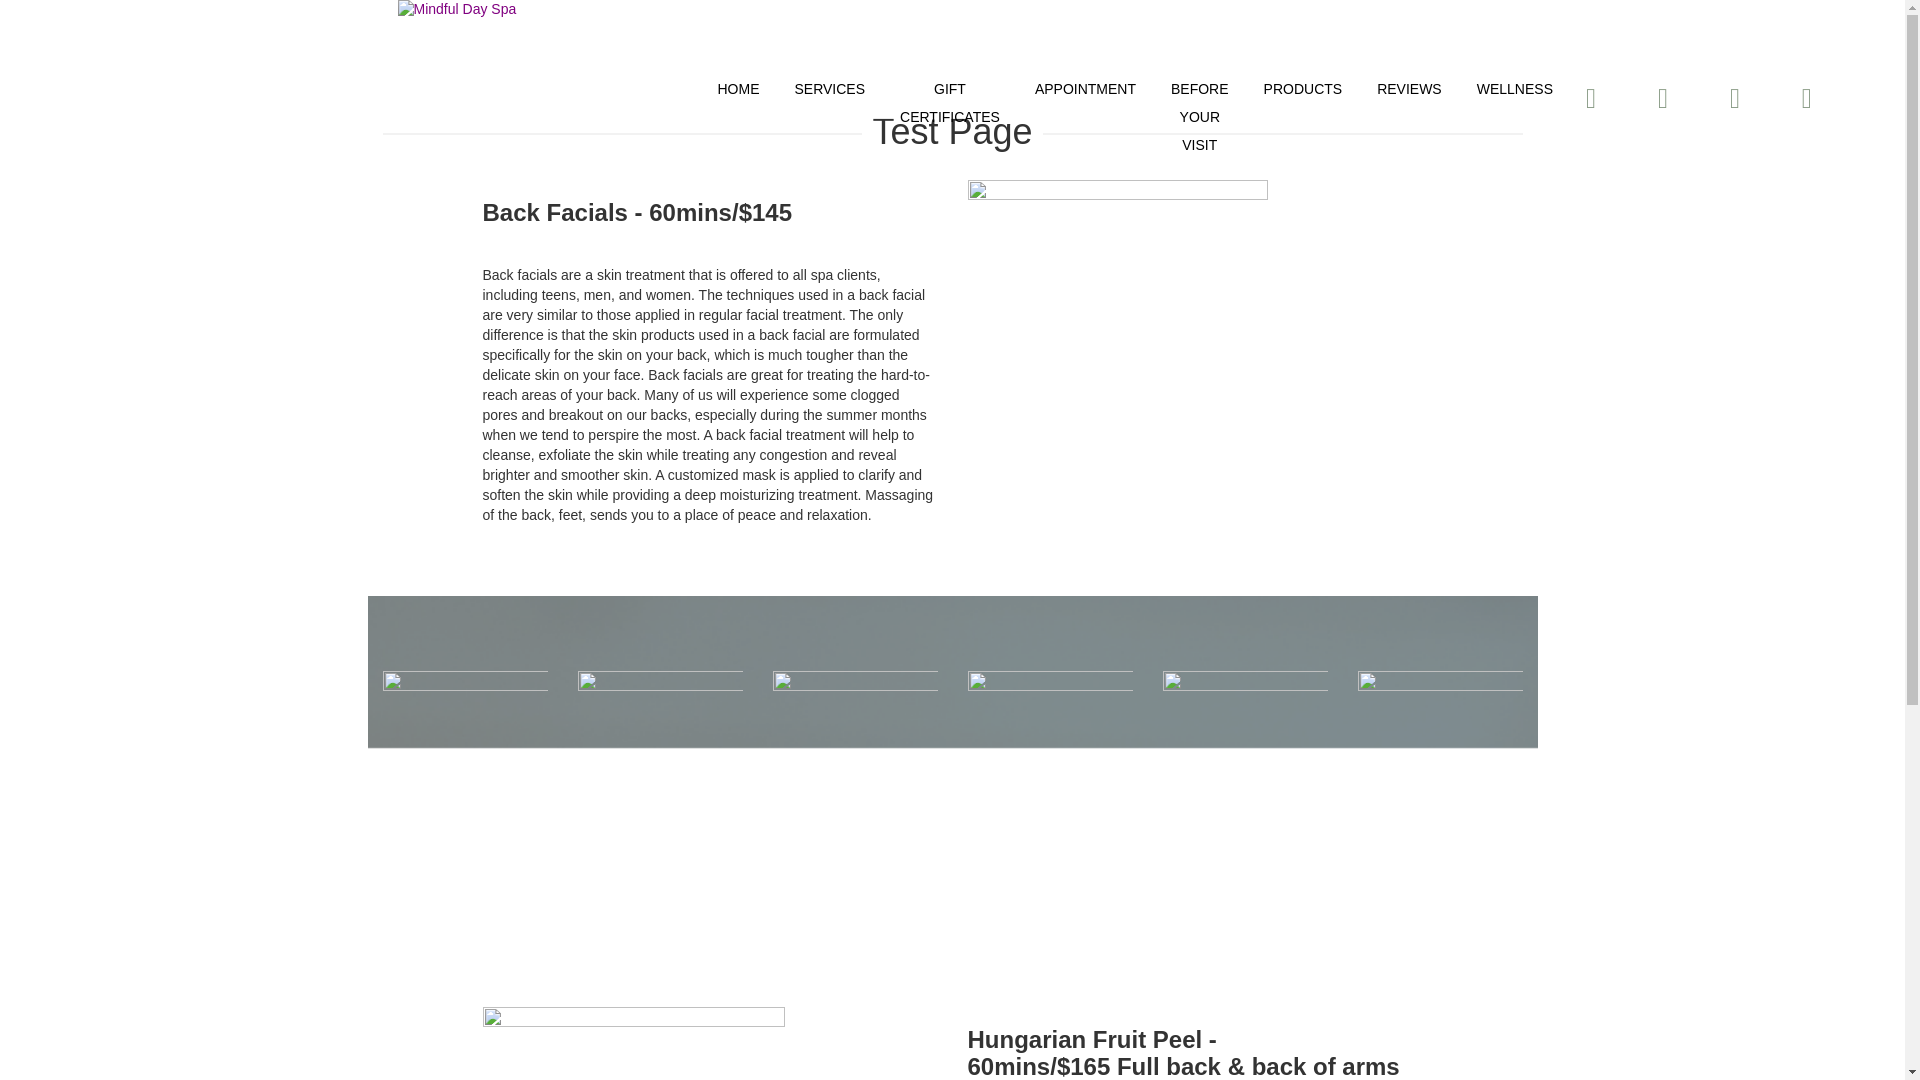 This screenshot has height=1080, width=1920. I want to click on WELLNESS, so click(1516, 88).